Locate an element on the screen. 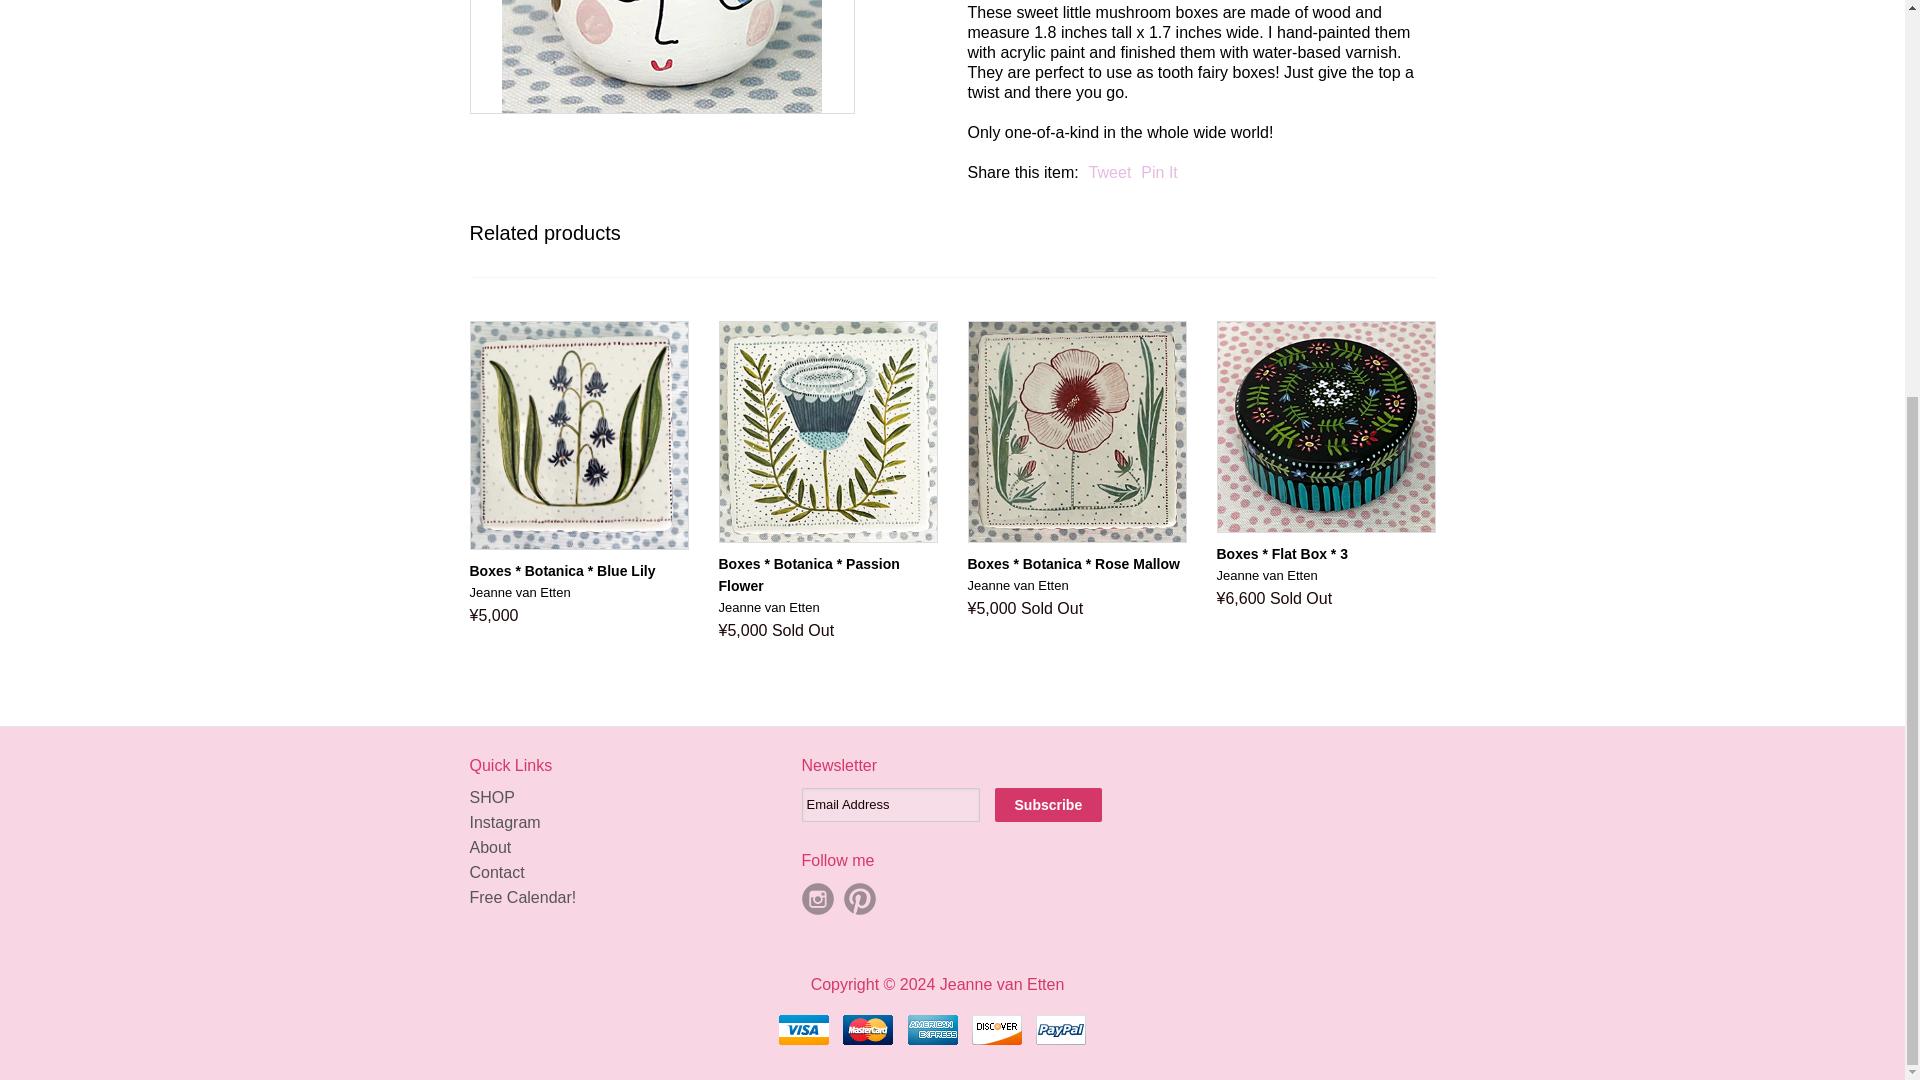  Jeanne van Etten on Pinterest is located at coordinates (860, 898).